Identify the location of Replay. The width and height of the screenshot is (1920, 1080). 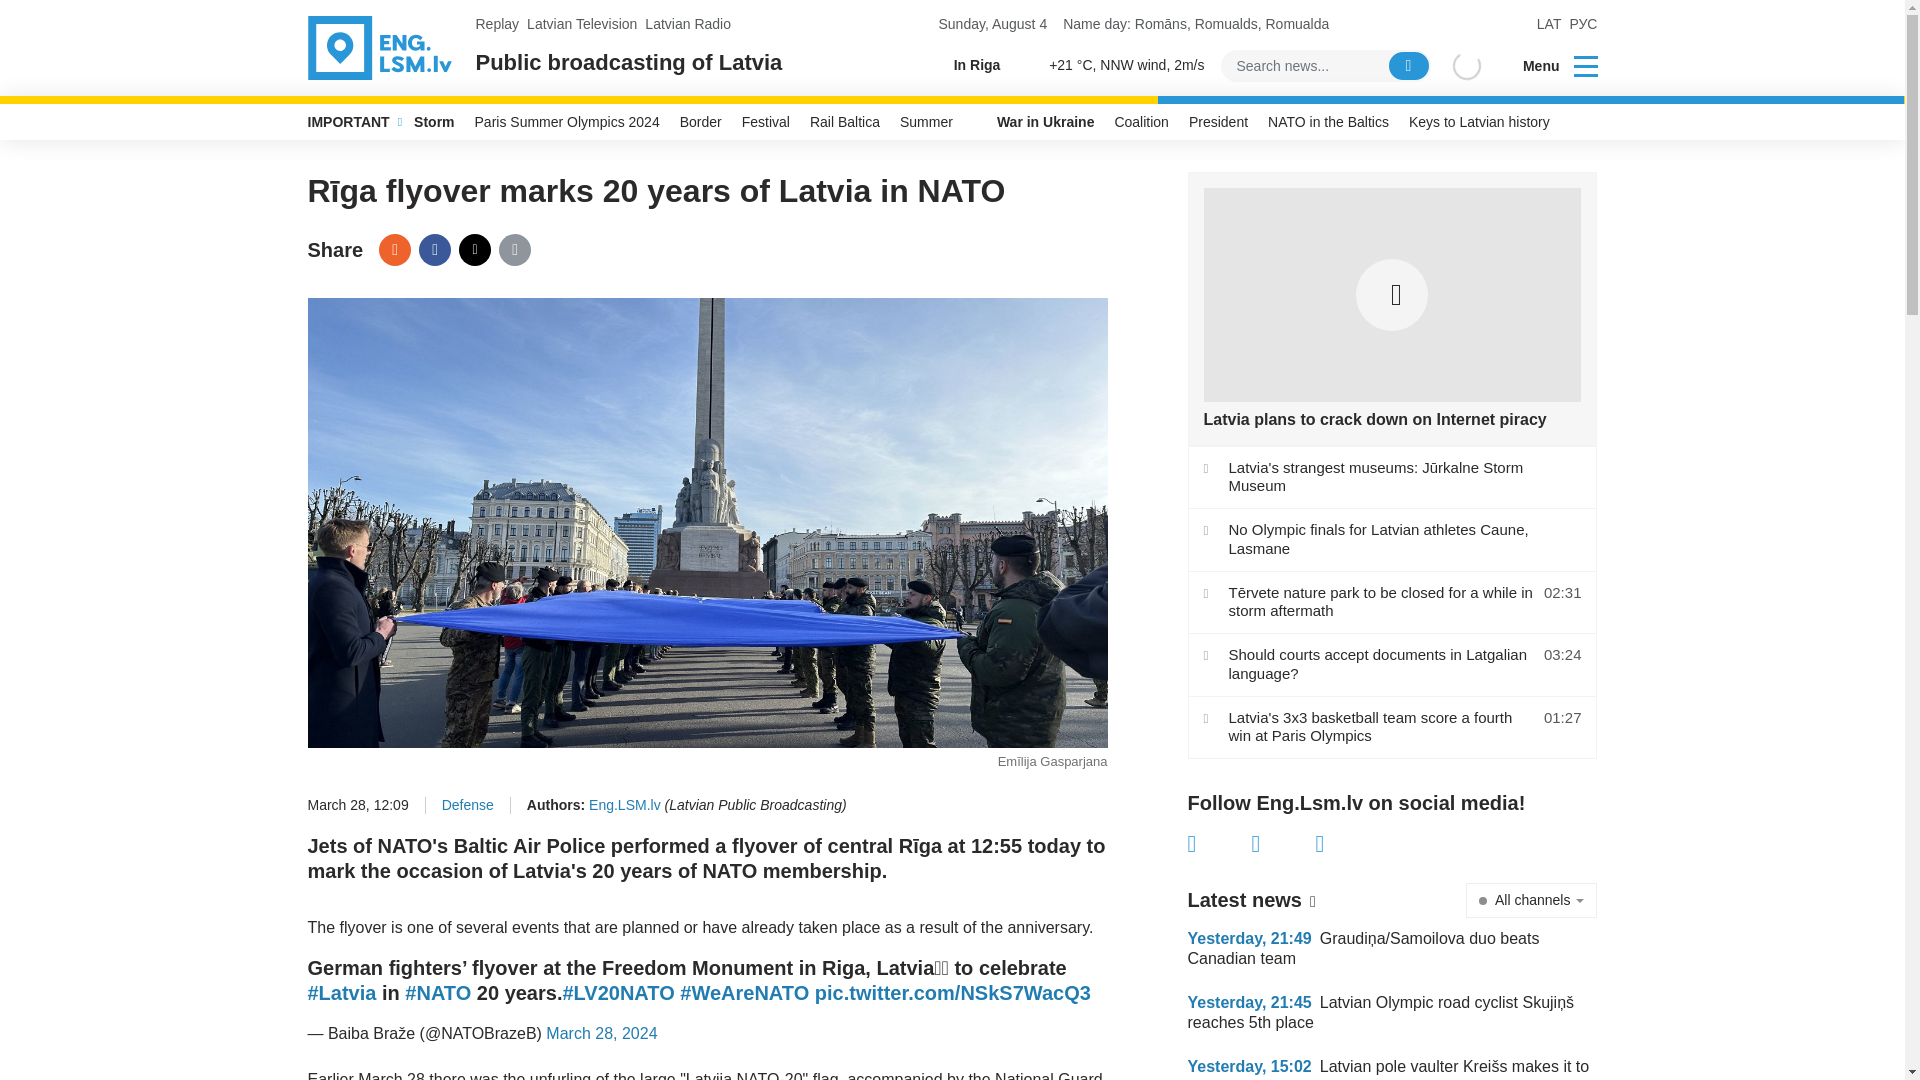
(498, 24).